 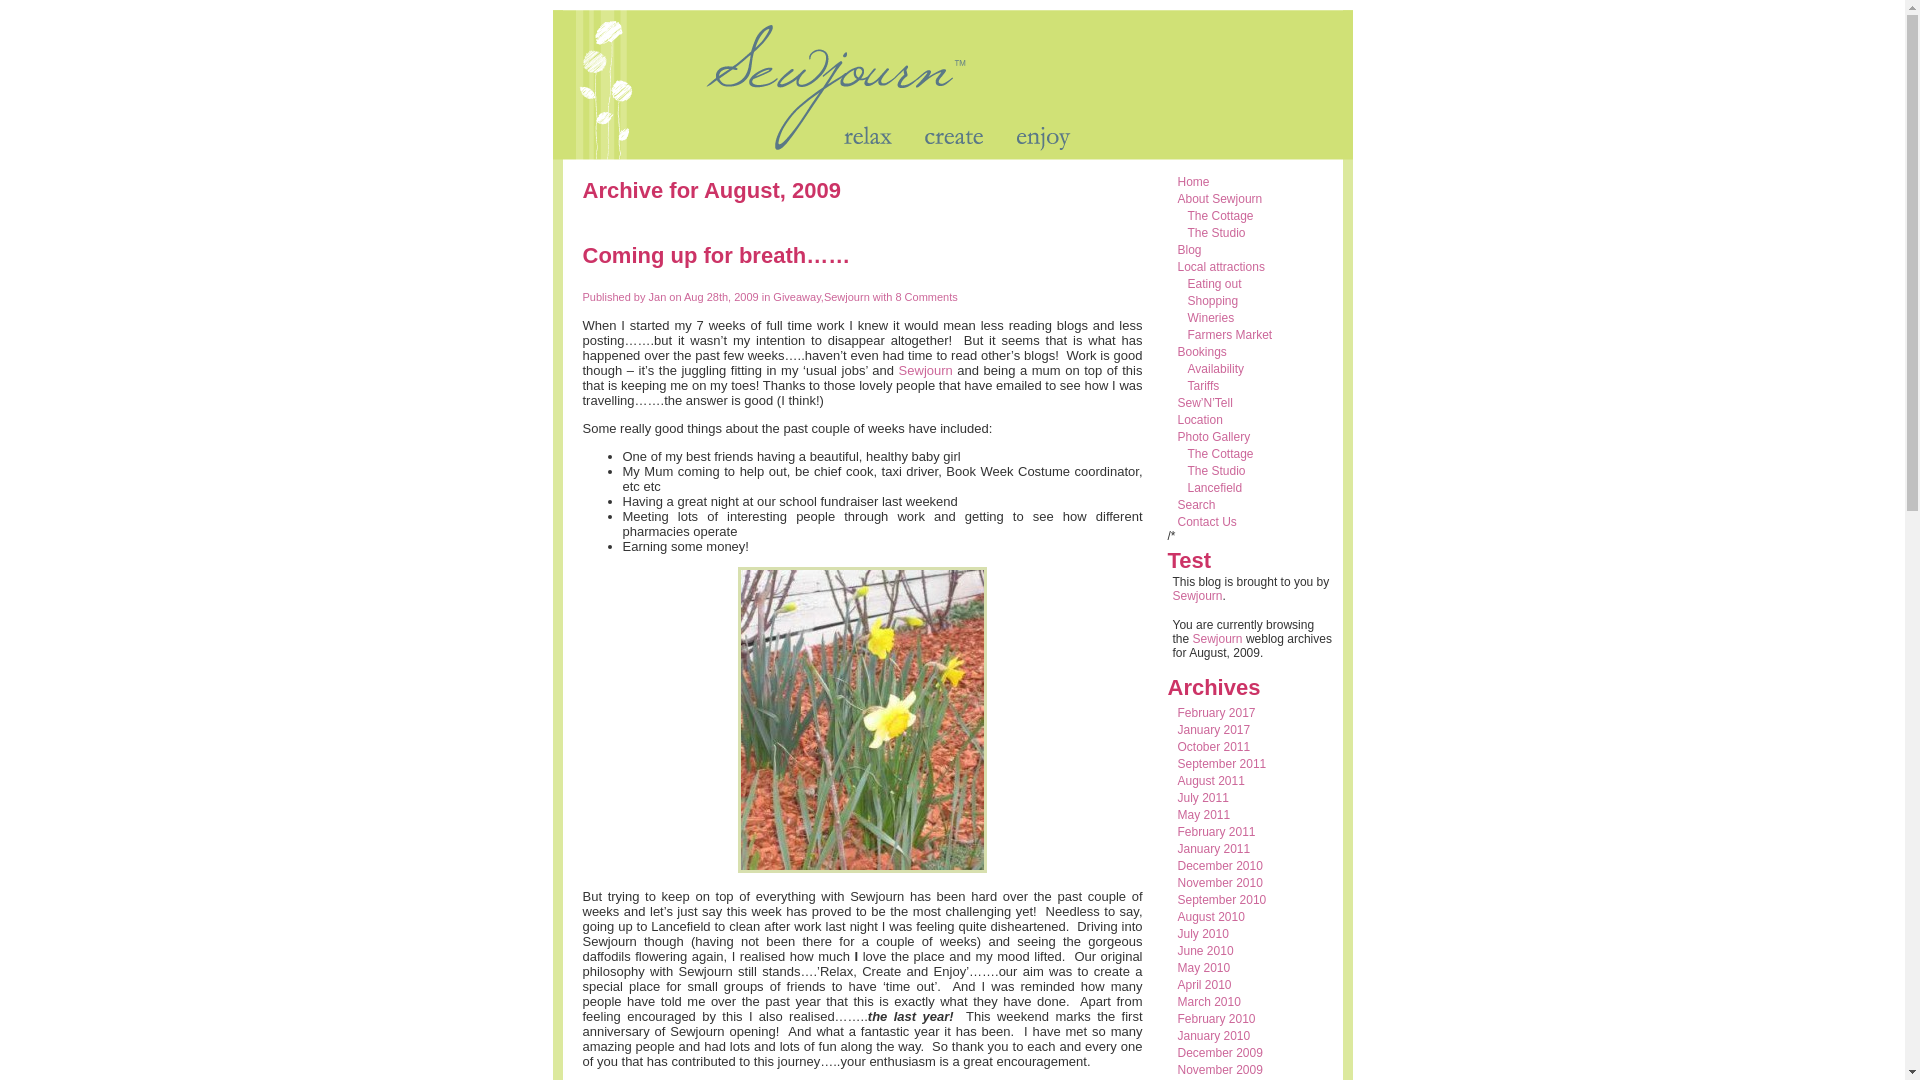 I want to click on January 2011, so click(x=1214, y=849).